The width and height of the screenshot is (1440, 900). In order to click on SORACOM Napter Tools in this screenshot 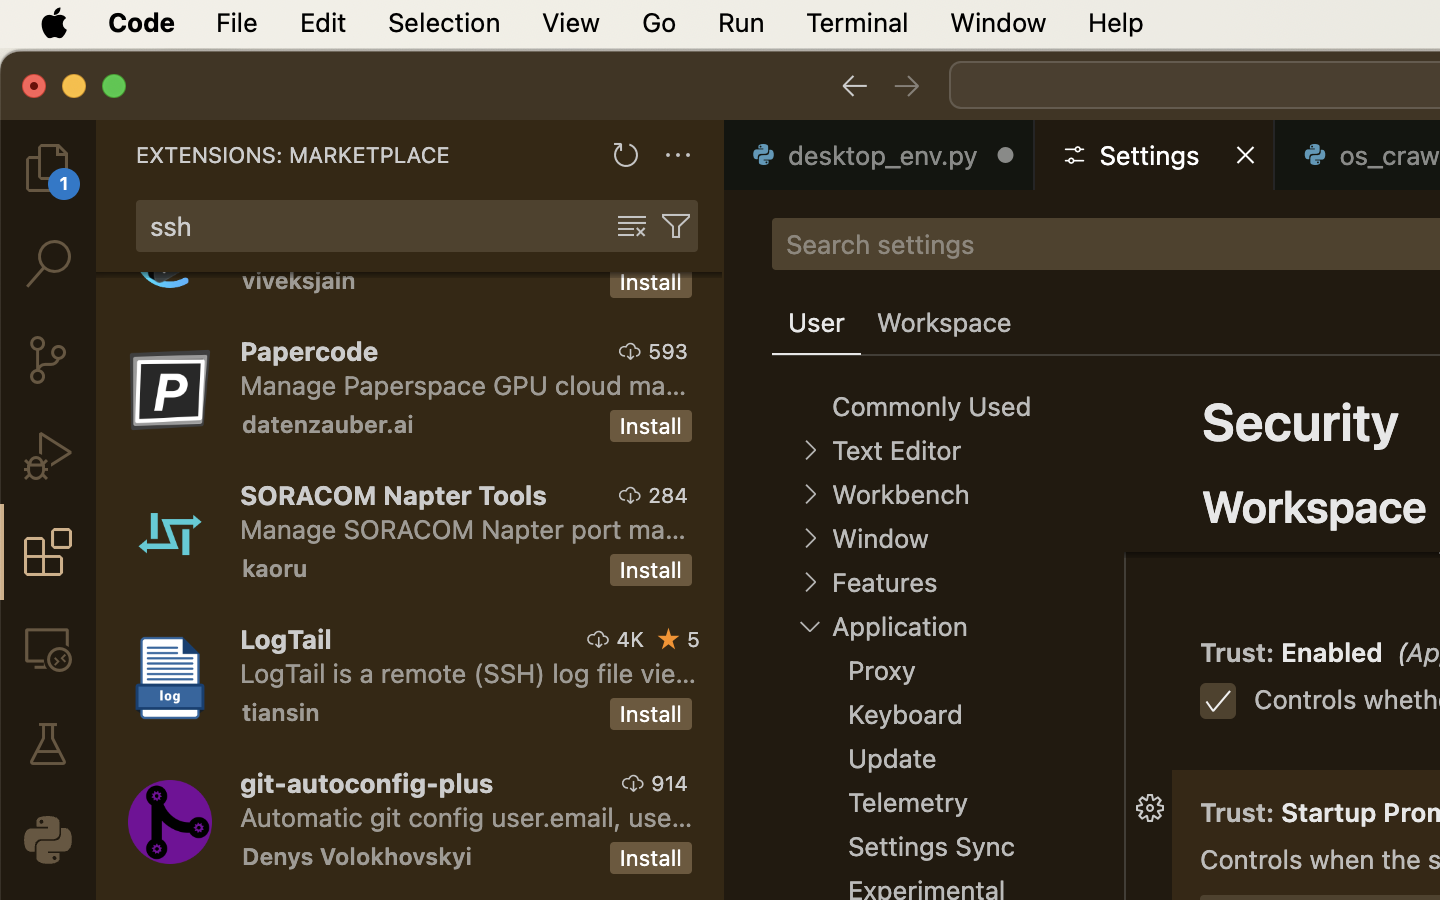, I will do `click(394, 495)`.